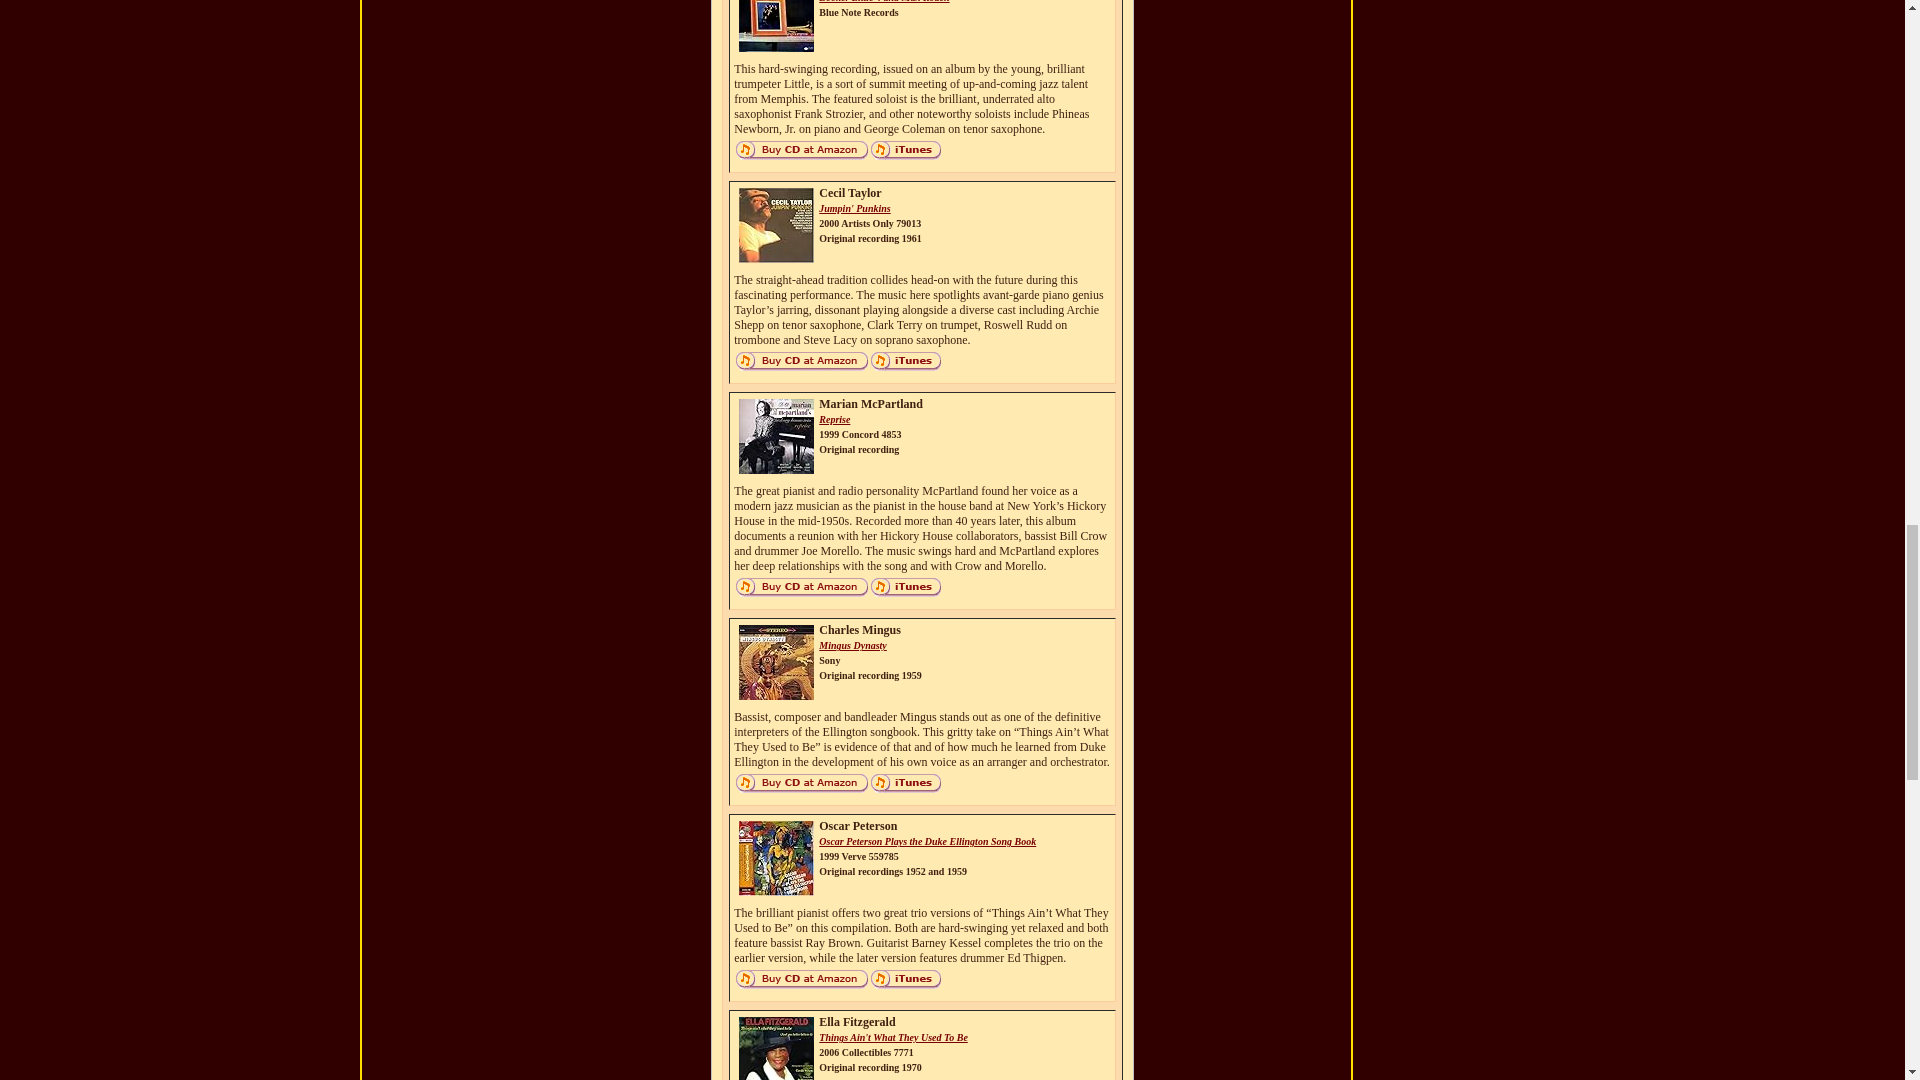 This screenshot has width=1920, height=1080. What do you see at coordinates (801, 158) in the screenshot?
I see `Click here for more information at Amazon.com` at bounding box center [801, 158].